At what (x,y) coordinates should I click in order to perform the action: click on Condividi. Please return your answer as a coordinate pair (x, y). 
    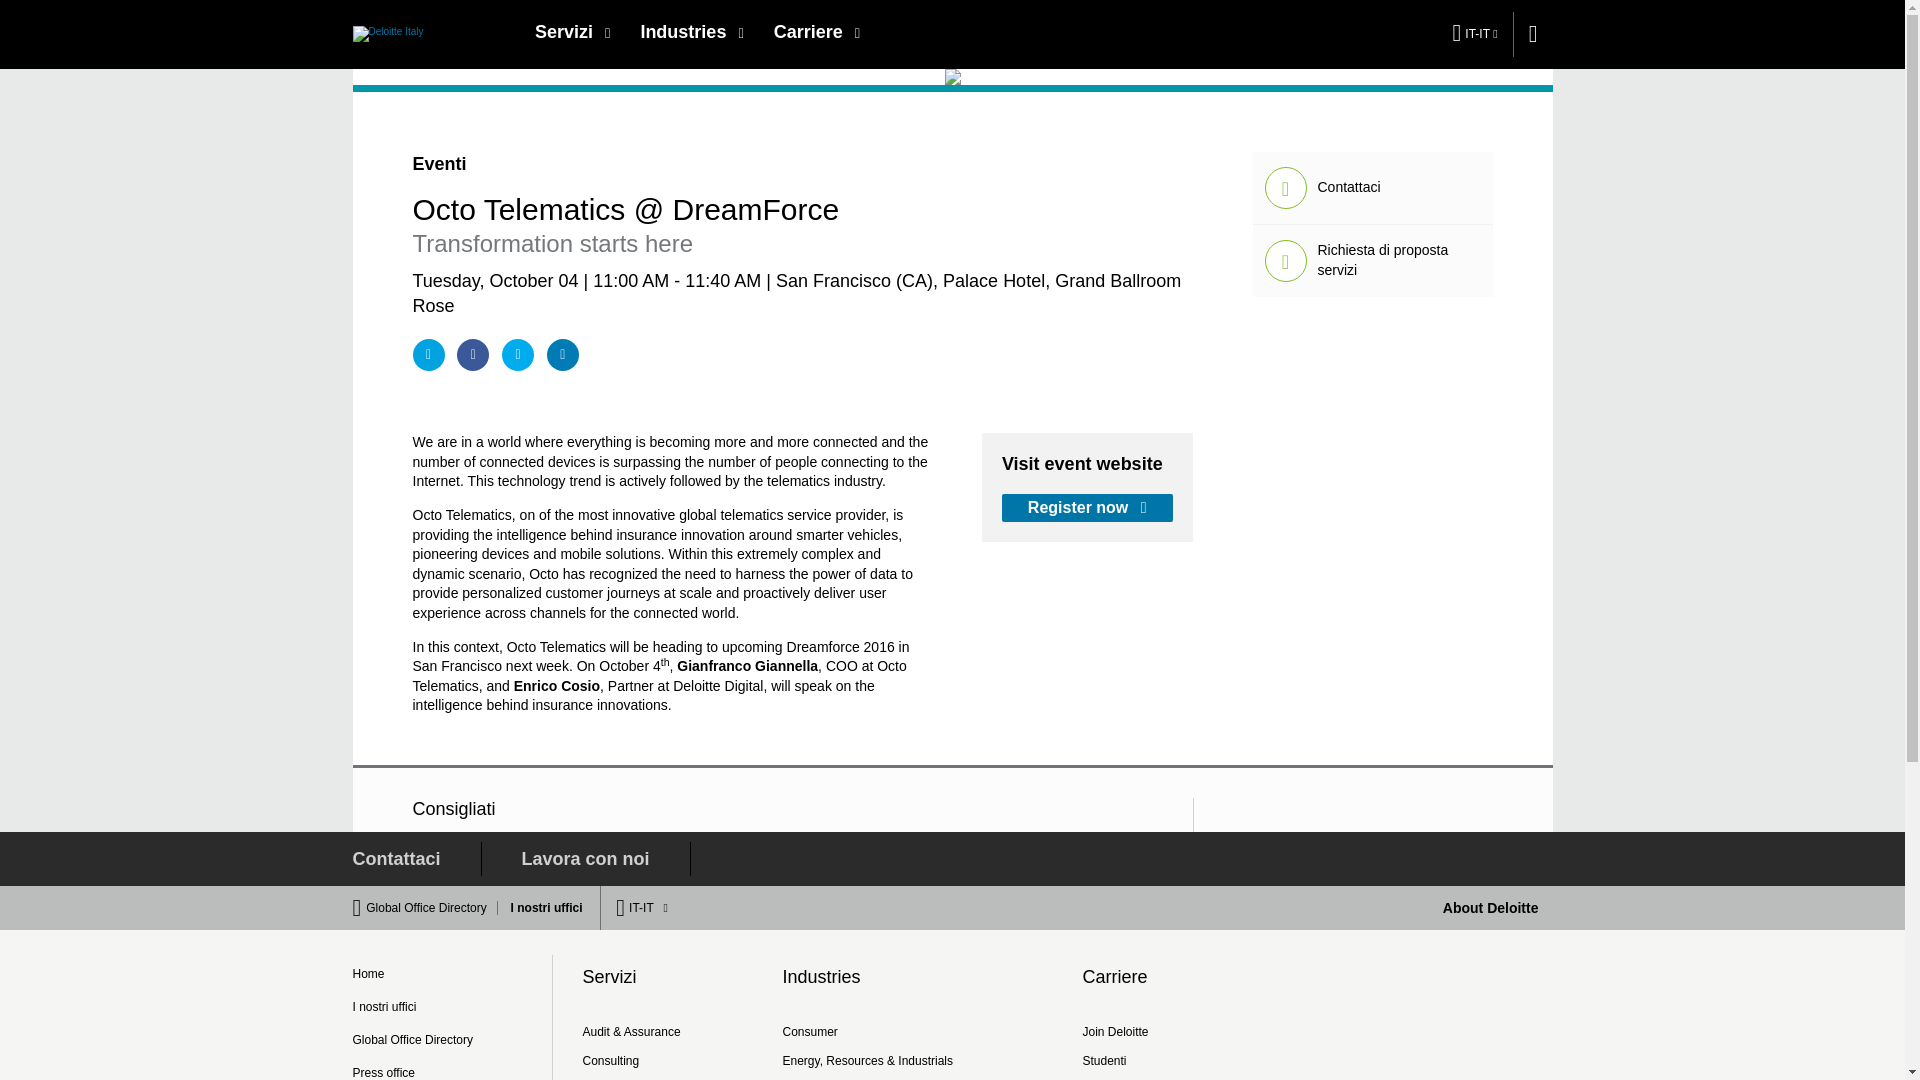
    Looking at the image, I should click on (563, 355).